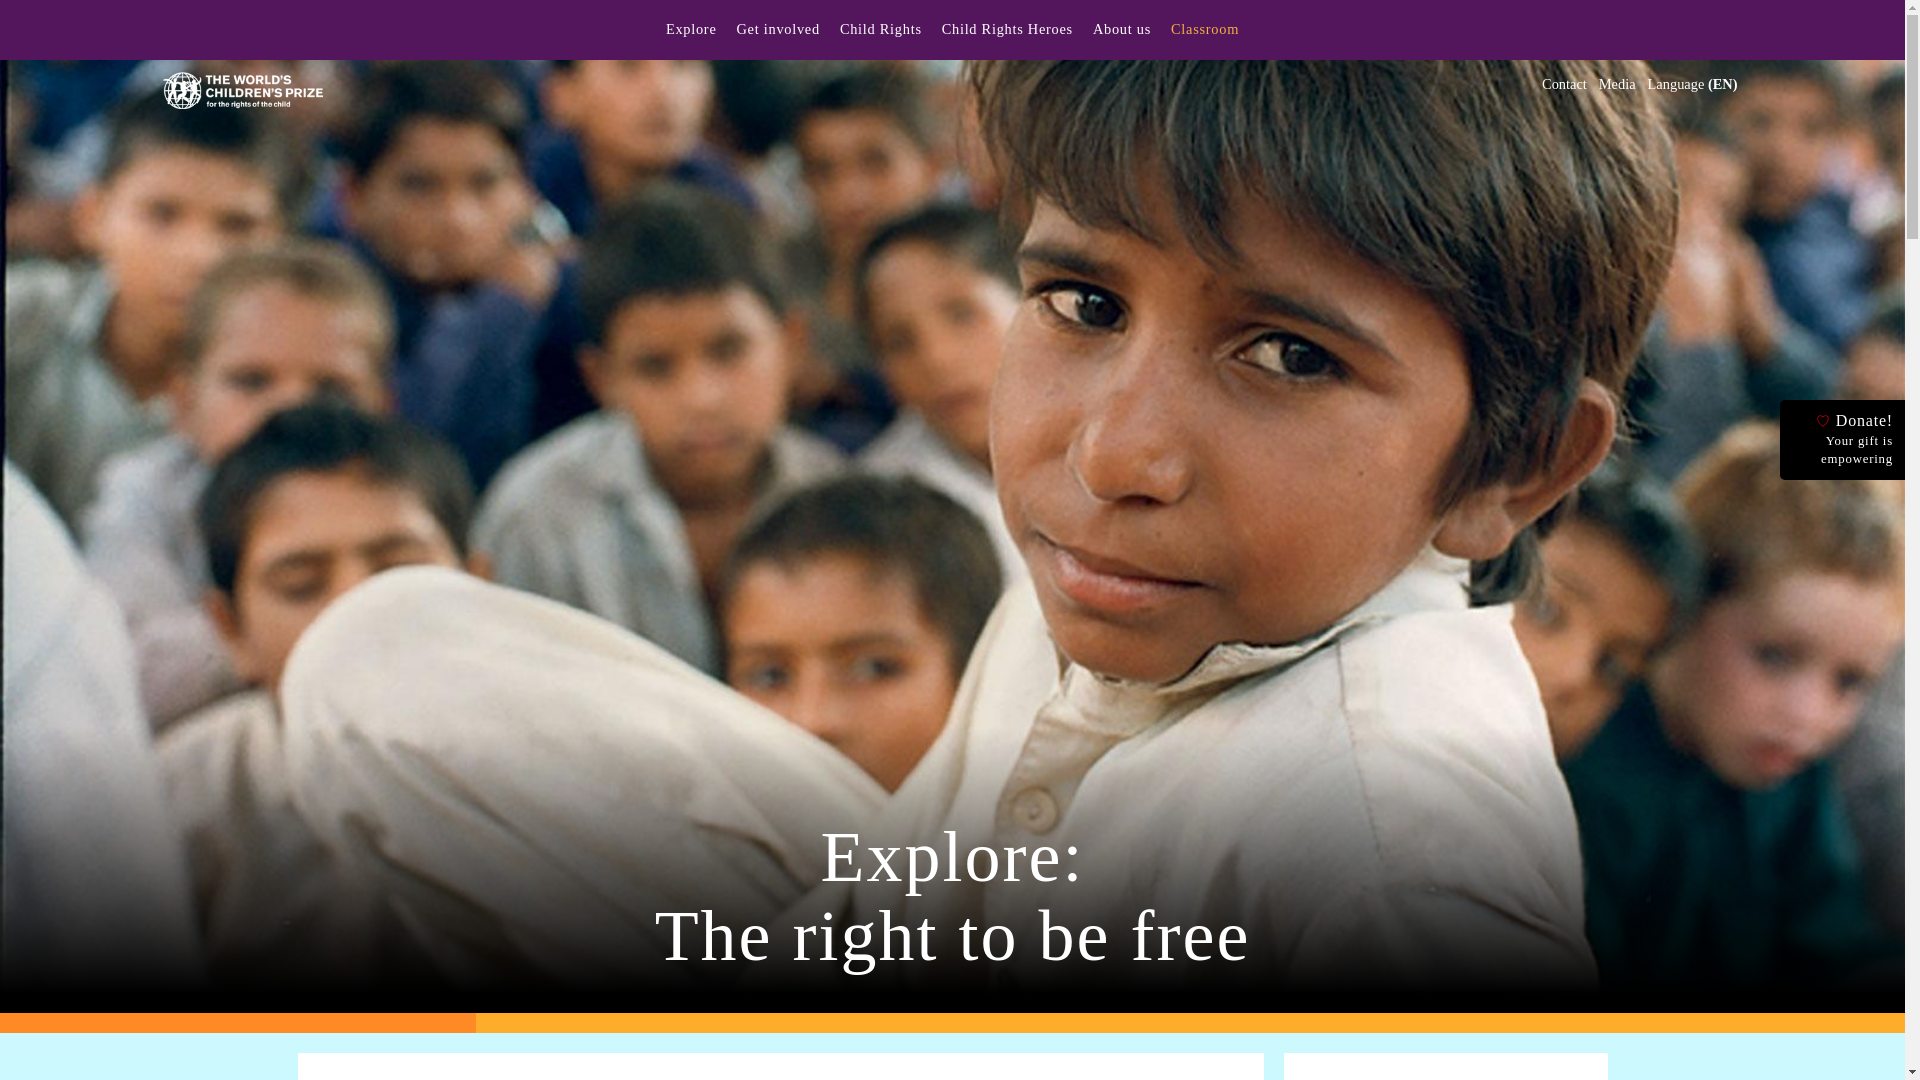 The image size is (1920, 1080). Describe the element at coordinates (1204, 31) in the screenshot. I see `Classroom` at that location.